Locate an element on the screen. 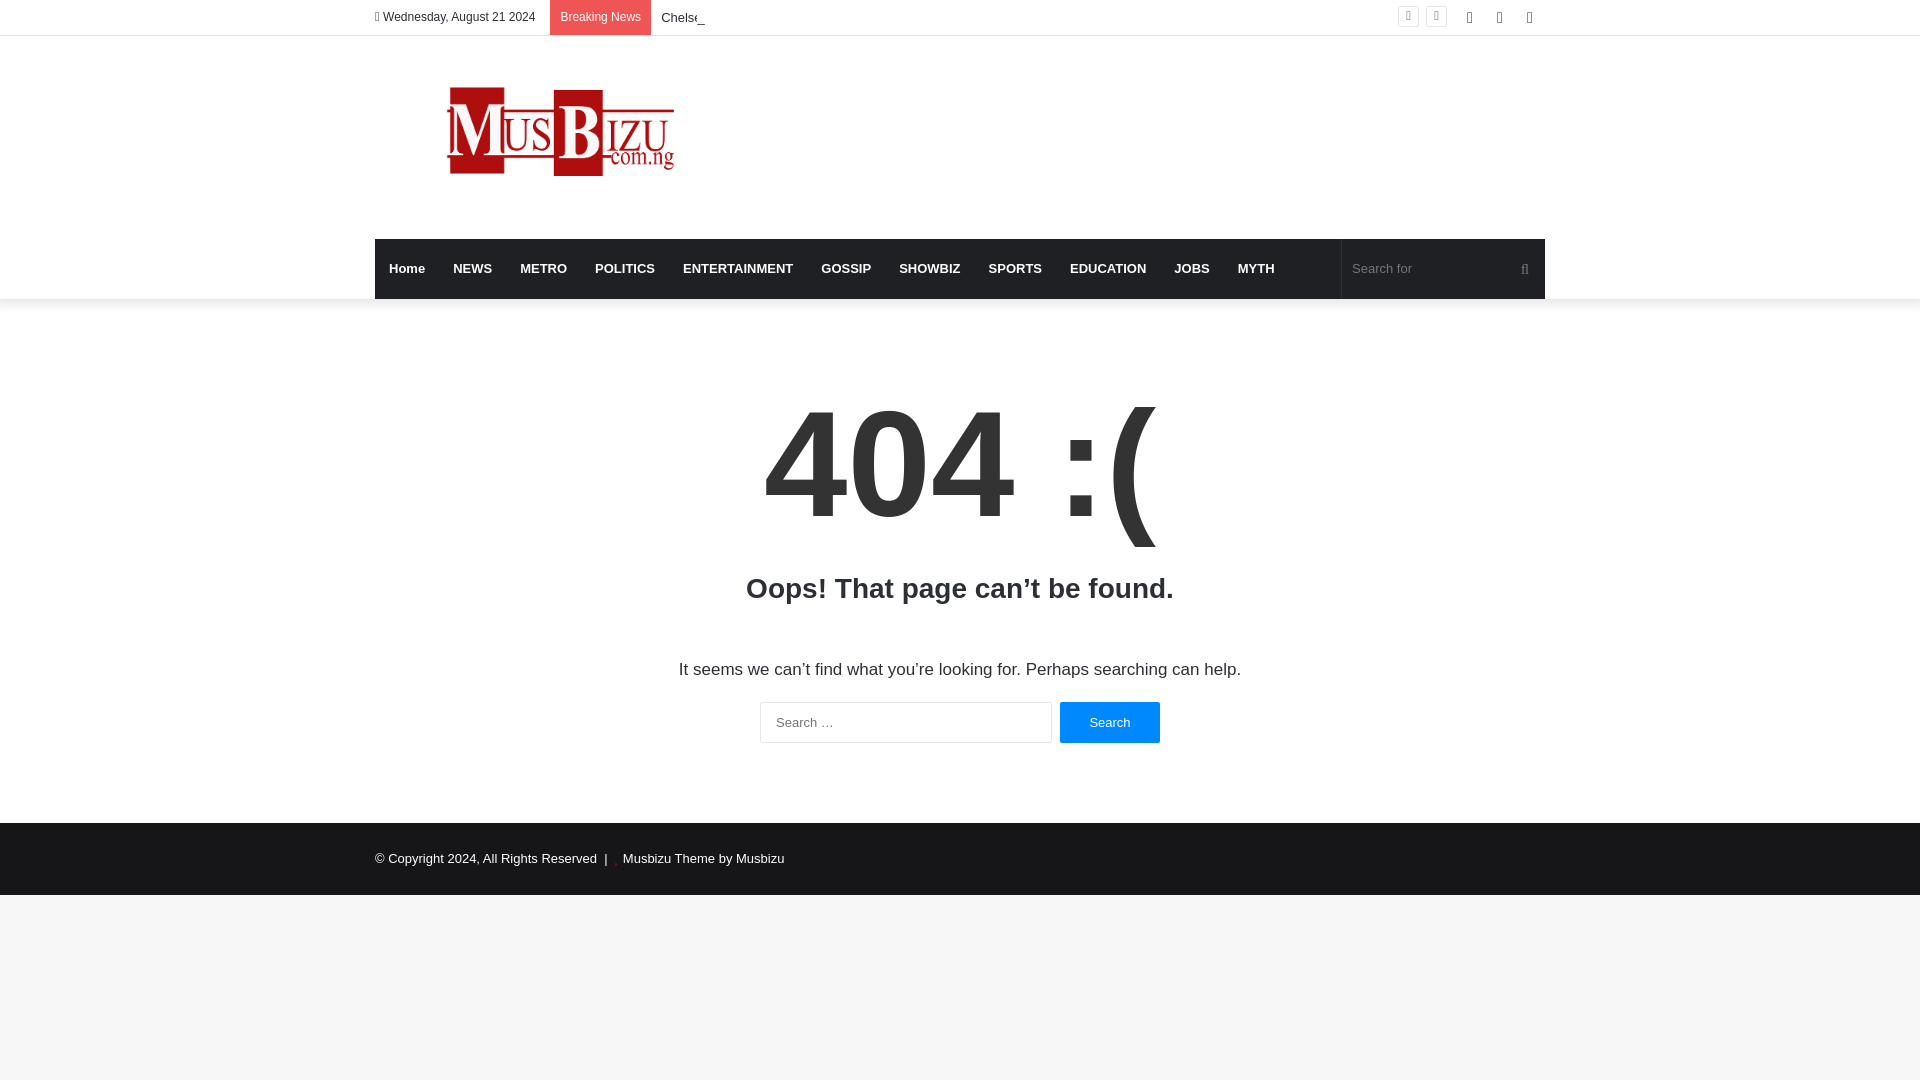 This screenshot has height=1080, width=1920. POLITICS is located at coordinates (624, 268).